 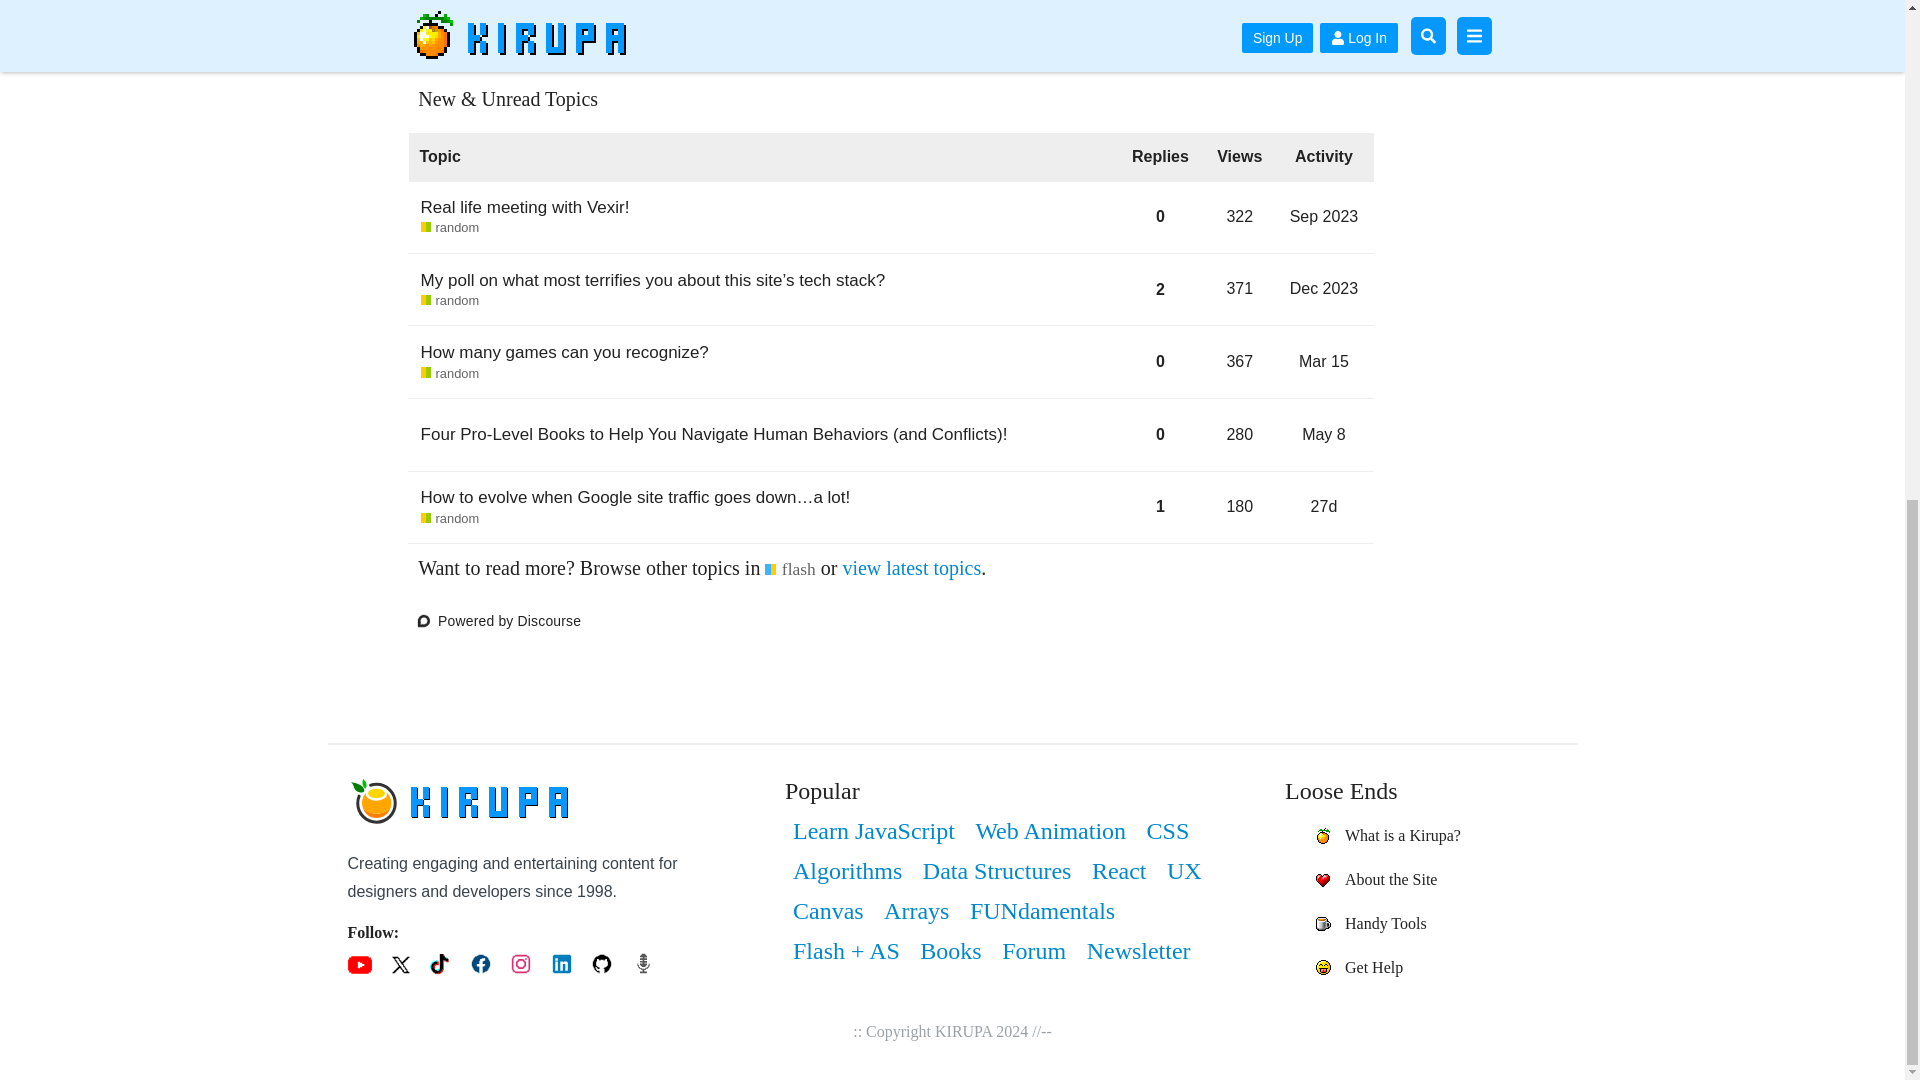 What do you see at coordinates (524, 207) in the screenshot?
I see `This topic has 0 replies` at bounding box center [524, 207].